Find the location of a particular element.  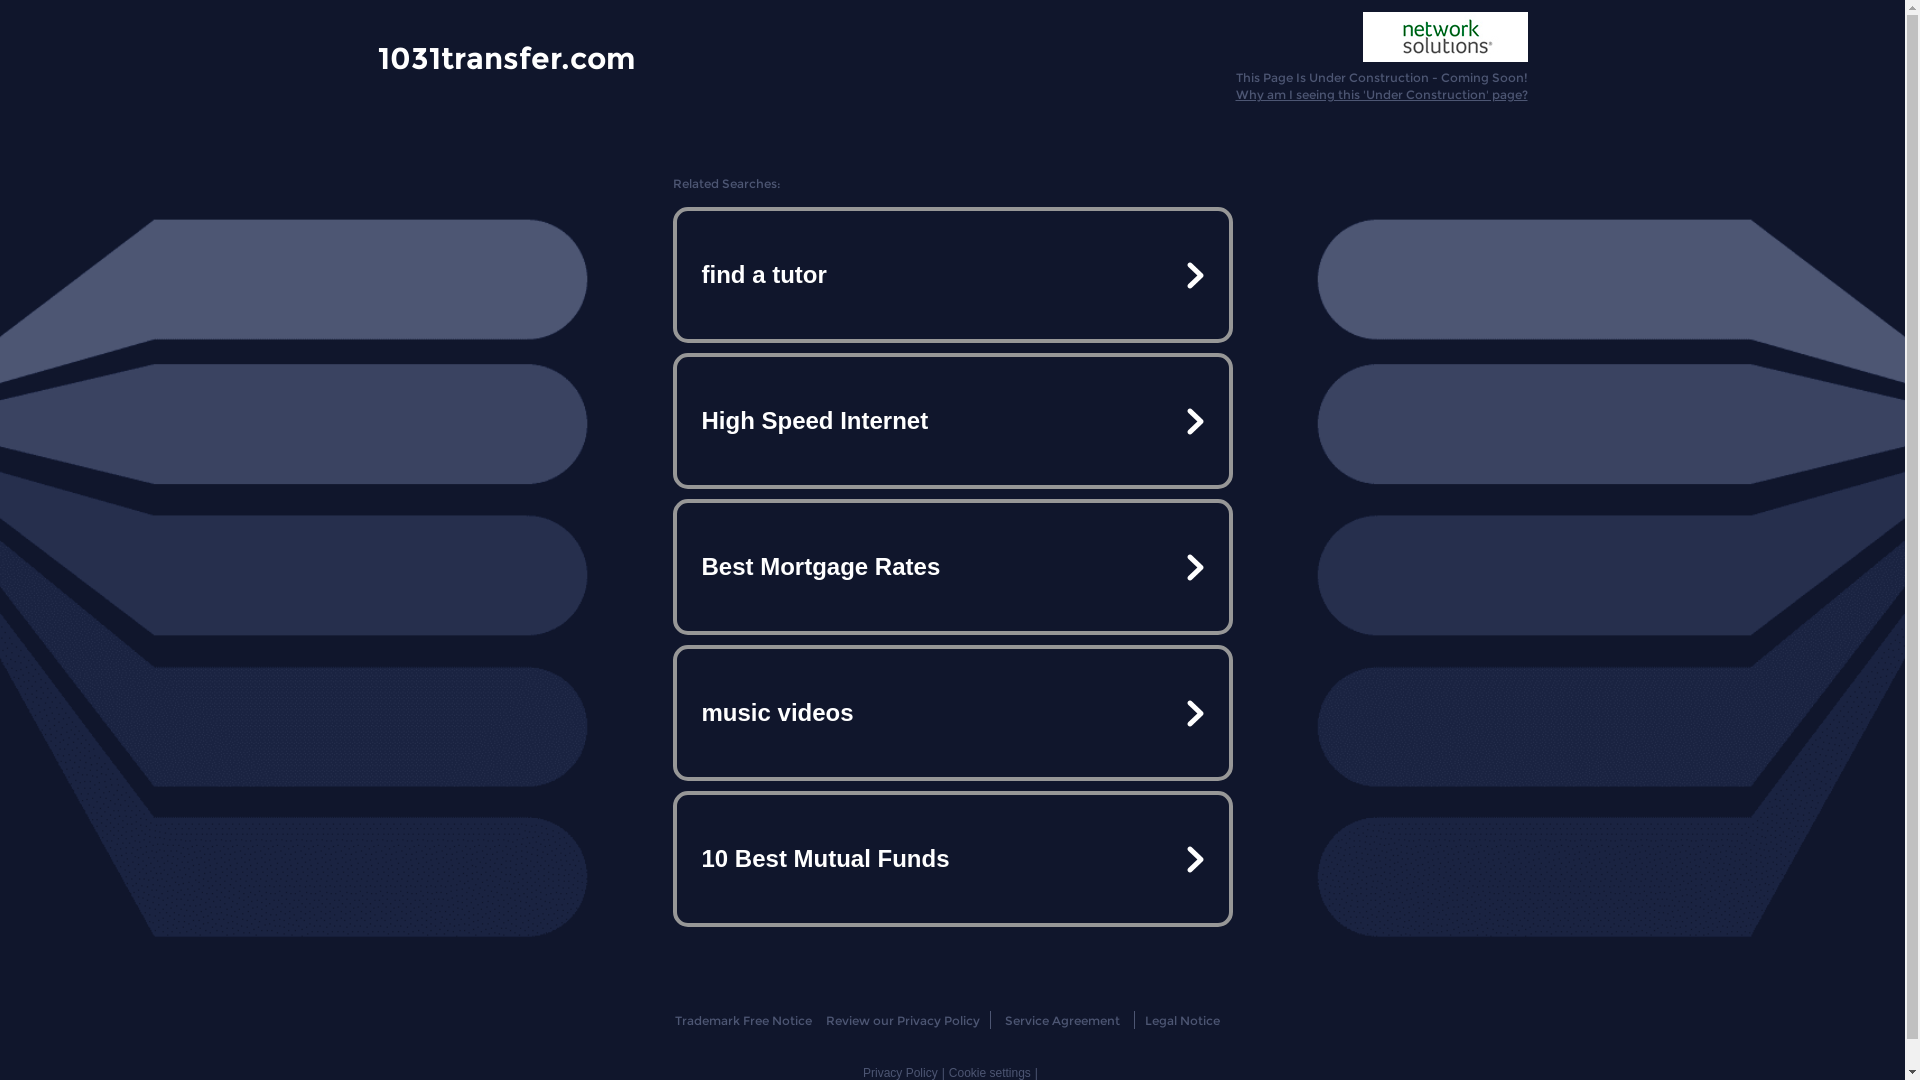

Why am I seeing this 'Under Construction' page? is located at coordinates (1382, 94).